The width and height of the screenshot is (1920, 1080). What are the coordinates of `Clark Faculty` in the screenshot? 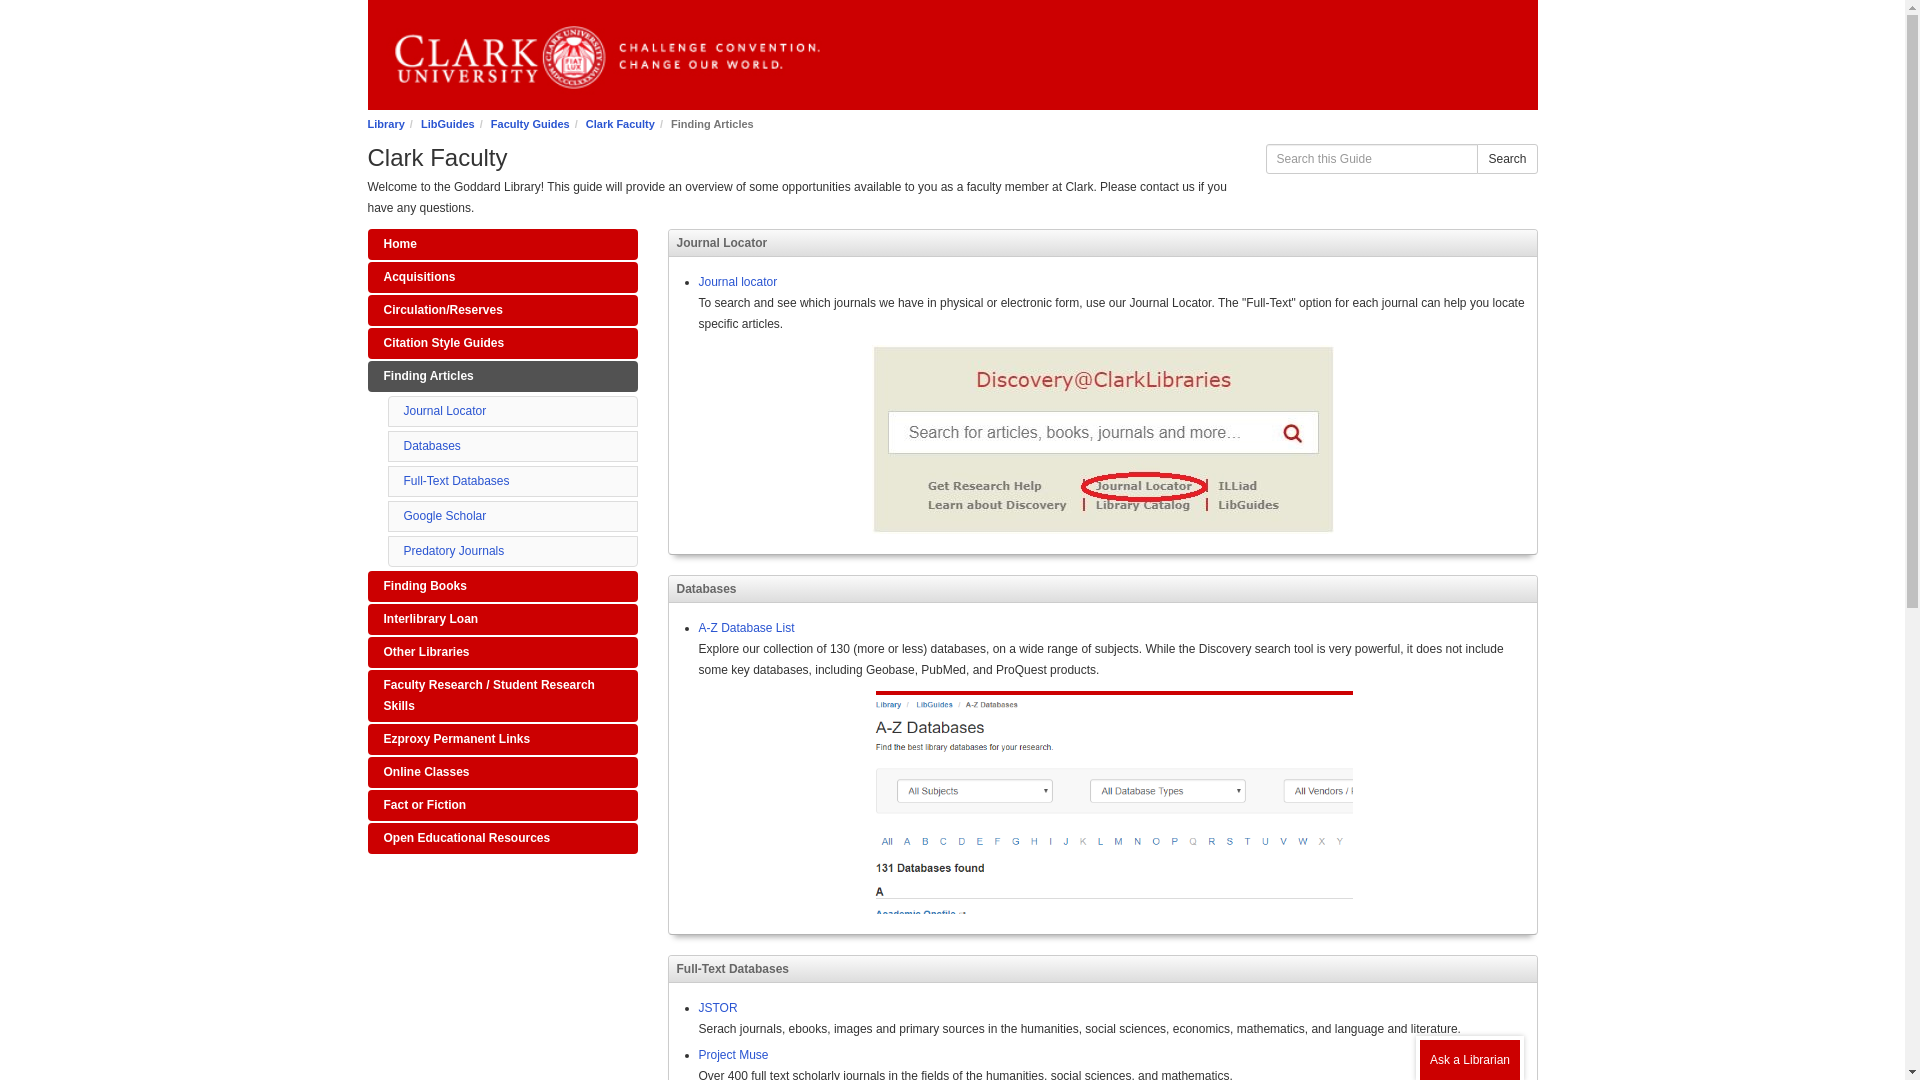 It's located at (620, 123).